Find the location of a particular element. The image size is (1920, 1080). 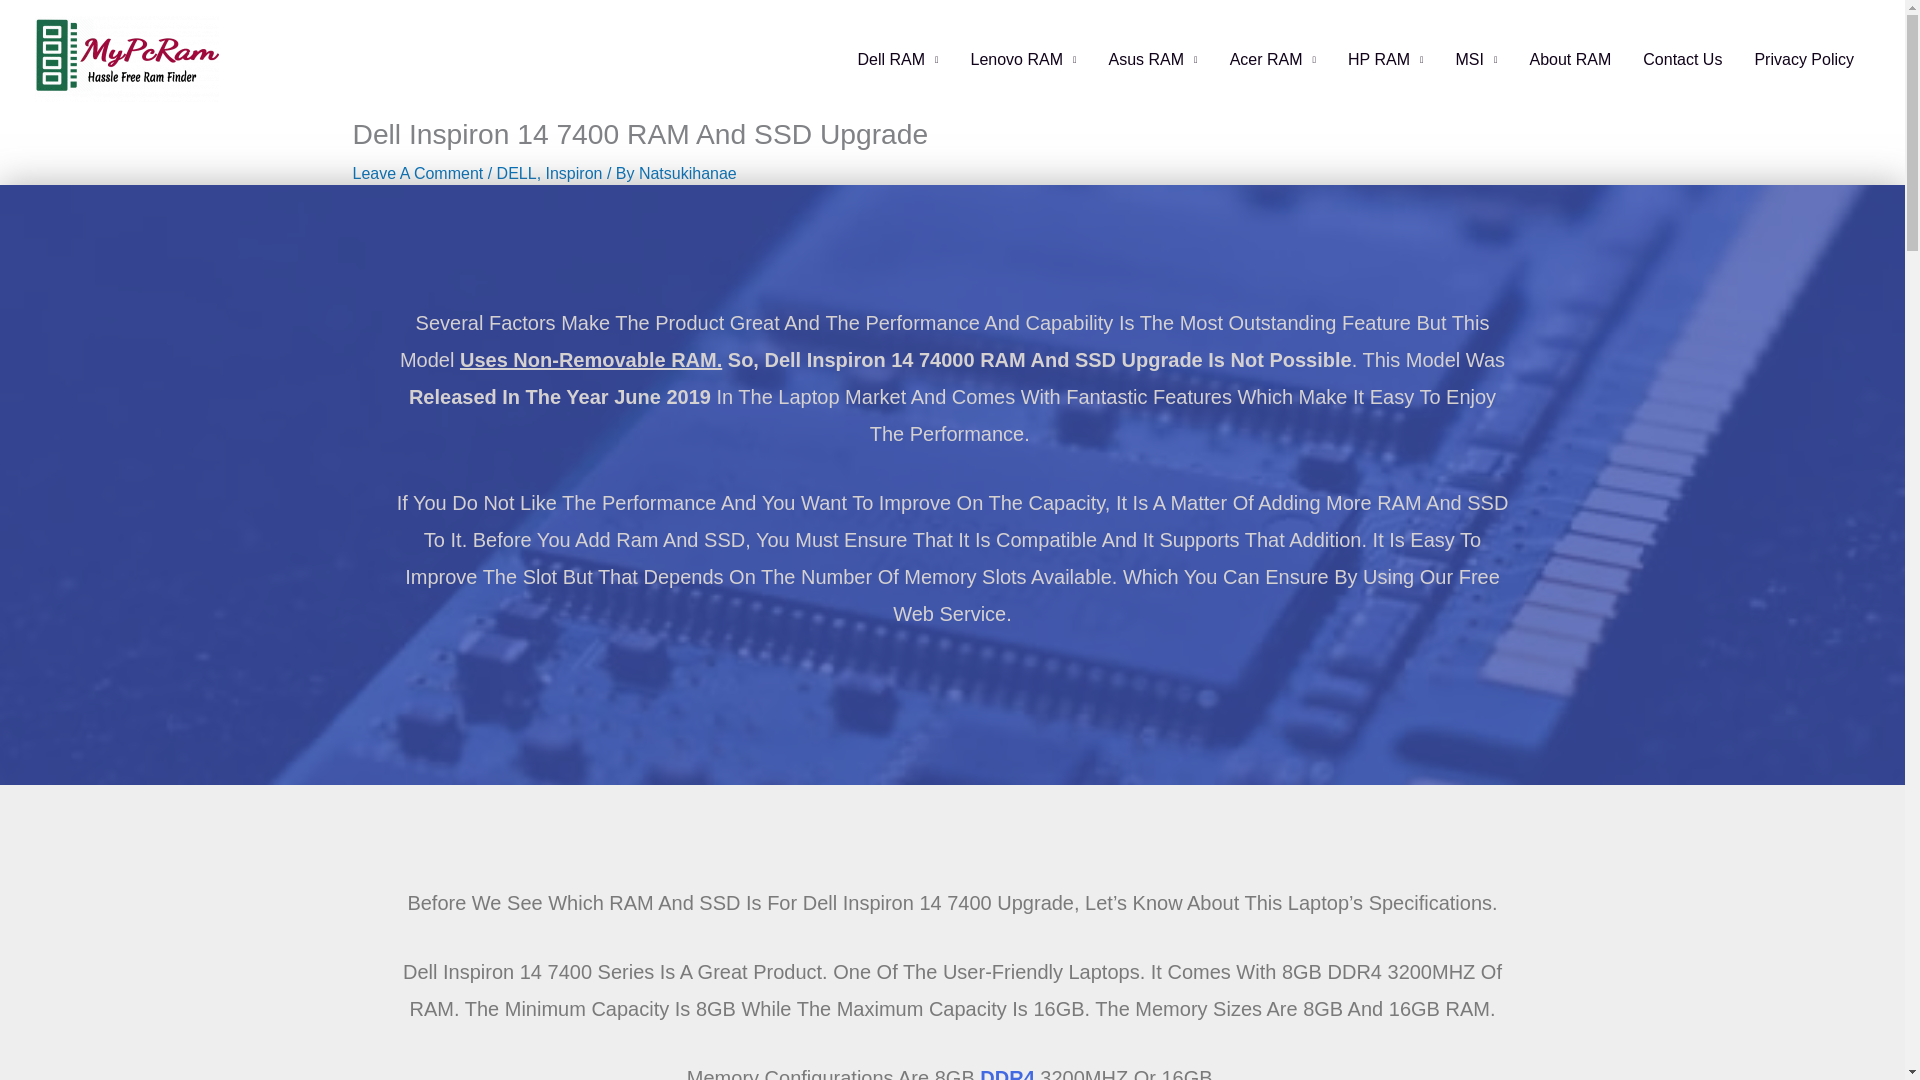

Acer RAM is located at coordinates (1272, 58).